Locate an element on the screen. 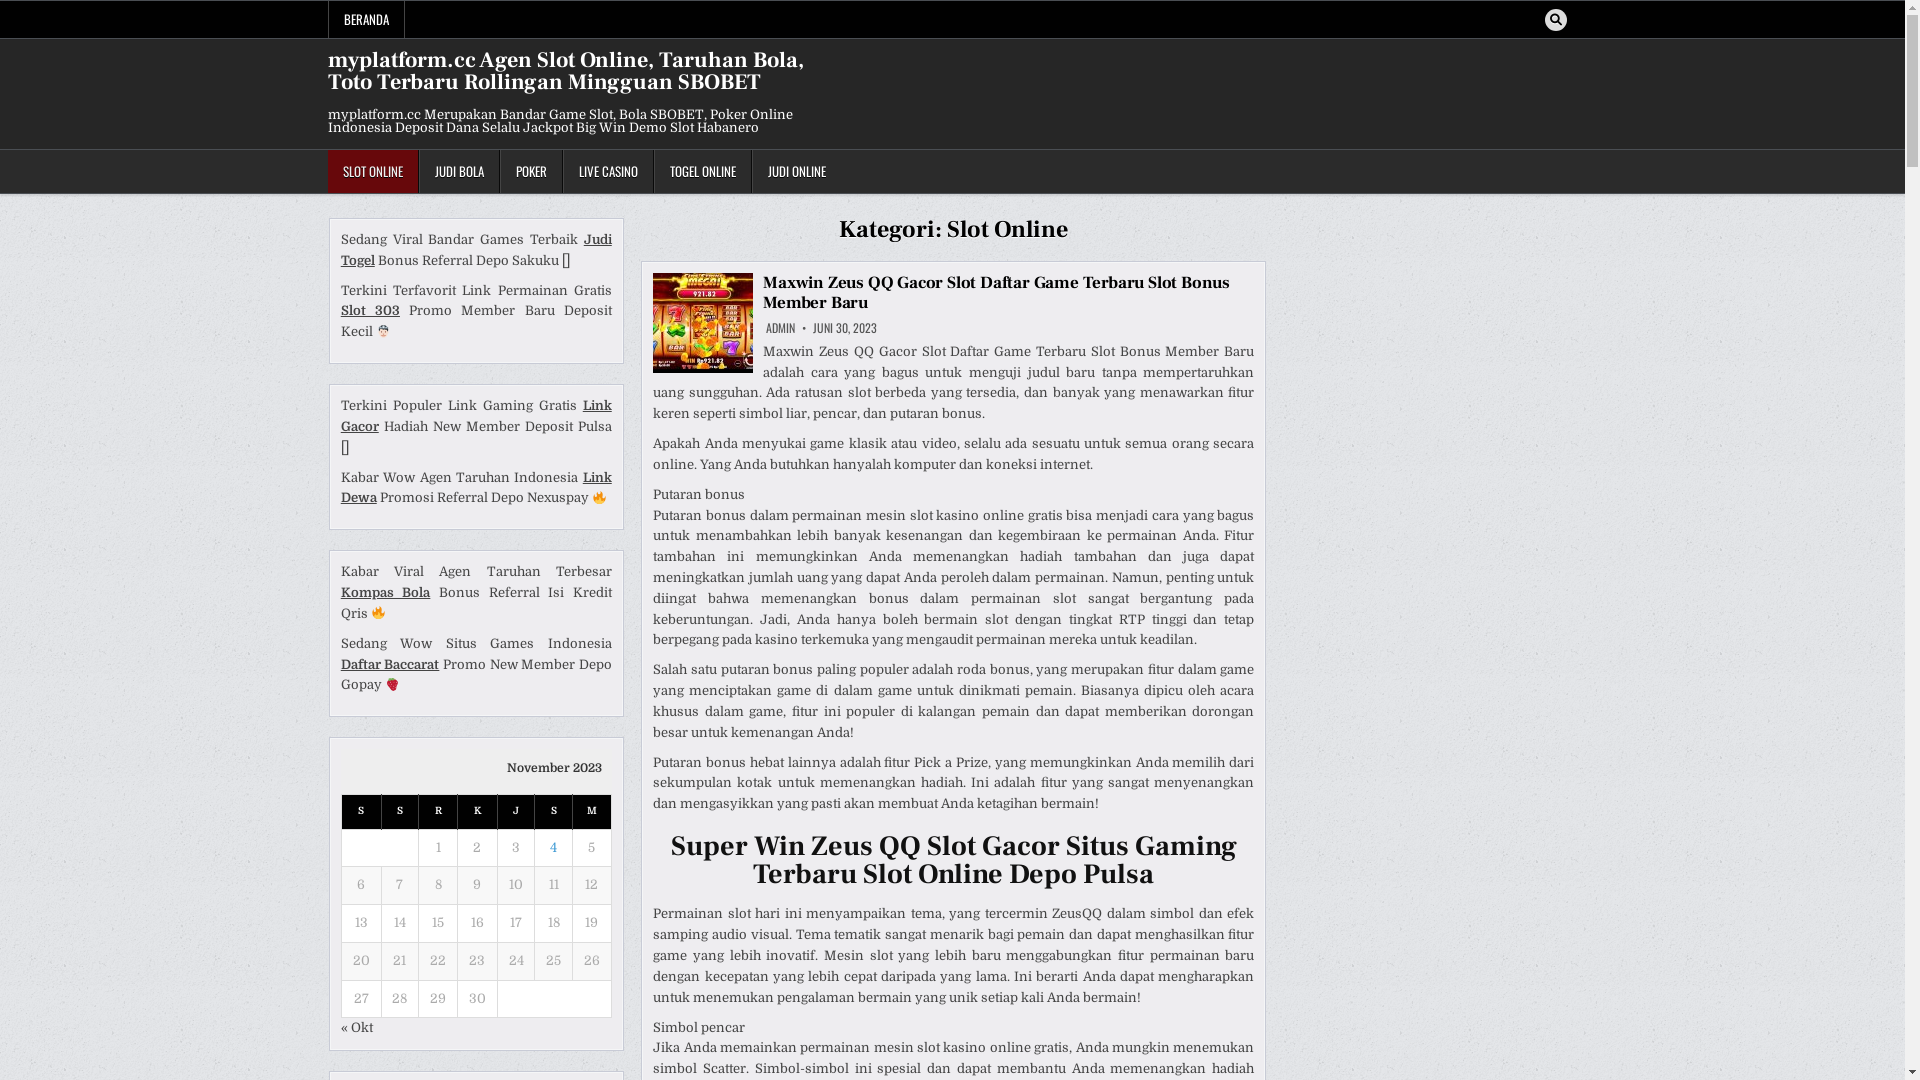 This screenshot has width=1920, height=1080. JUDI ONLINE is located at coordinates (796, 172).